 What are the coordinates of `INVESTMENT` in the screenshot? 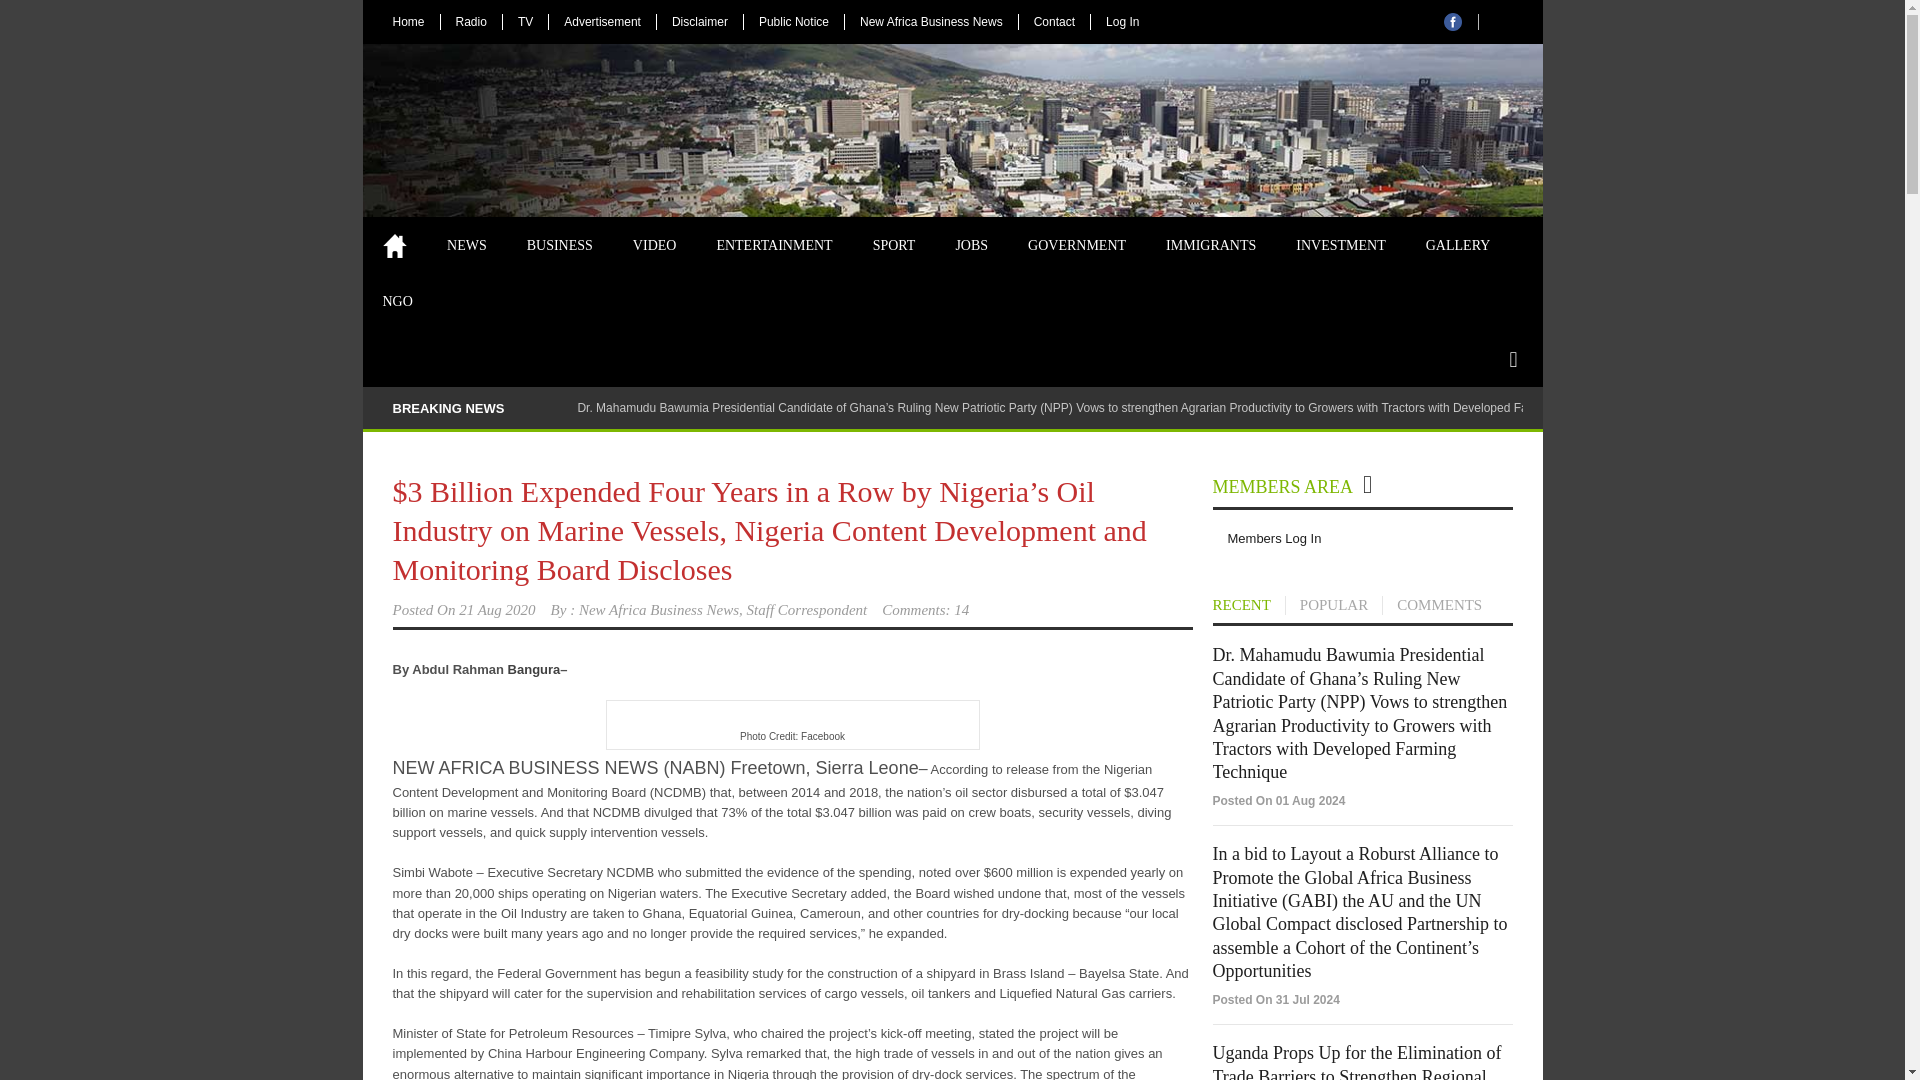 It's located at (1340, 246).